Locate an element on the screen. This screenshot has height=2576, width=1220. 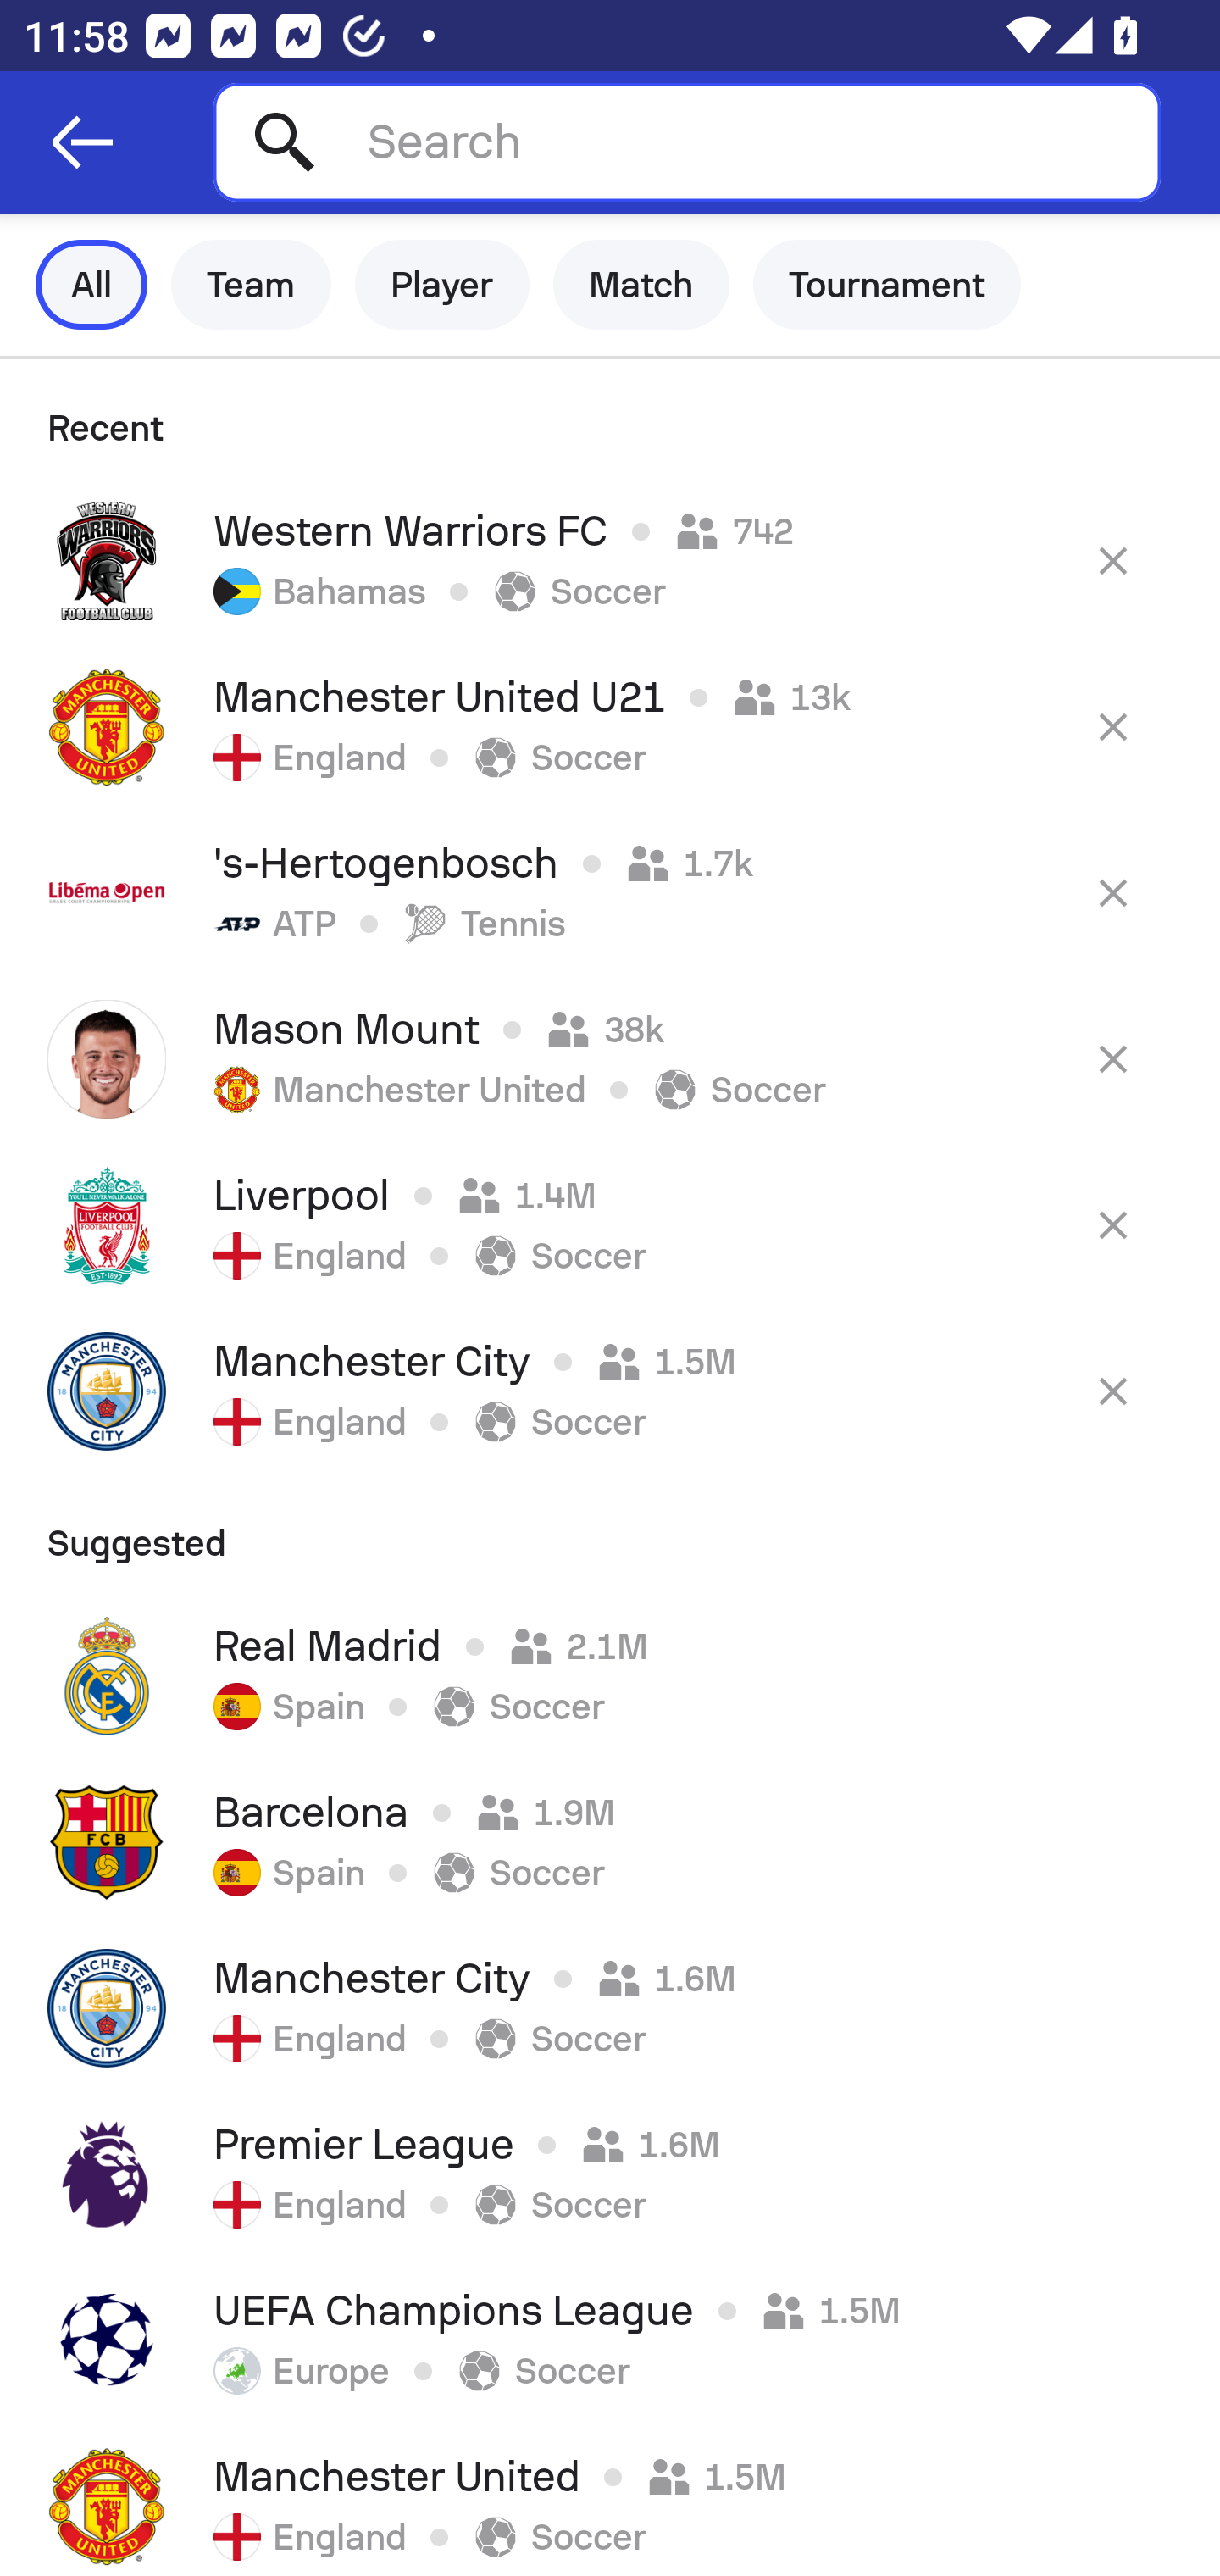
Real Madrid 2.1M Spain Soccer is located at coordinates (610, 1675).